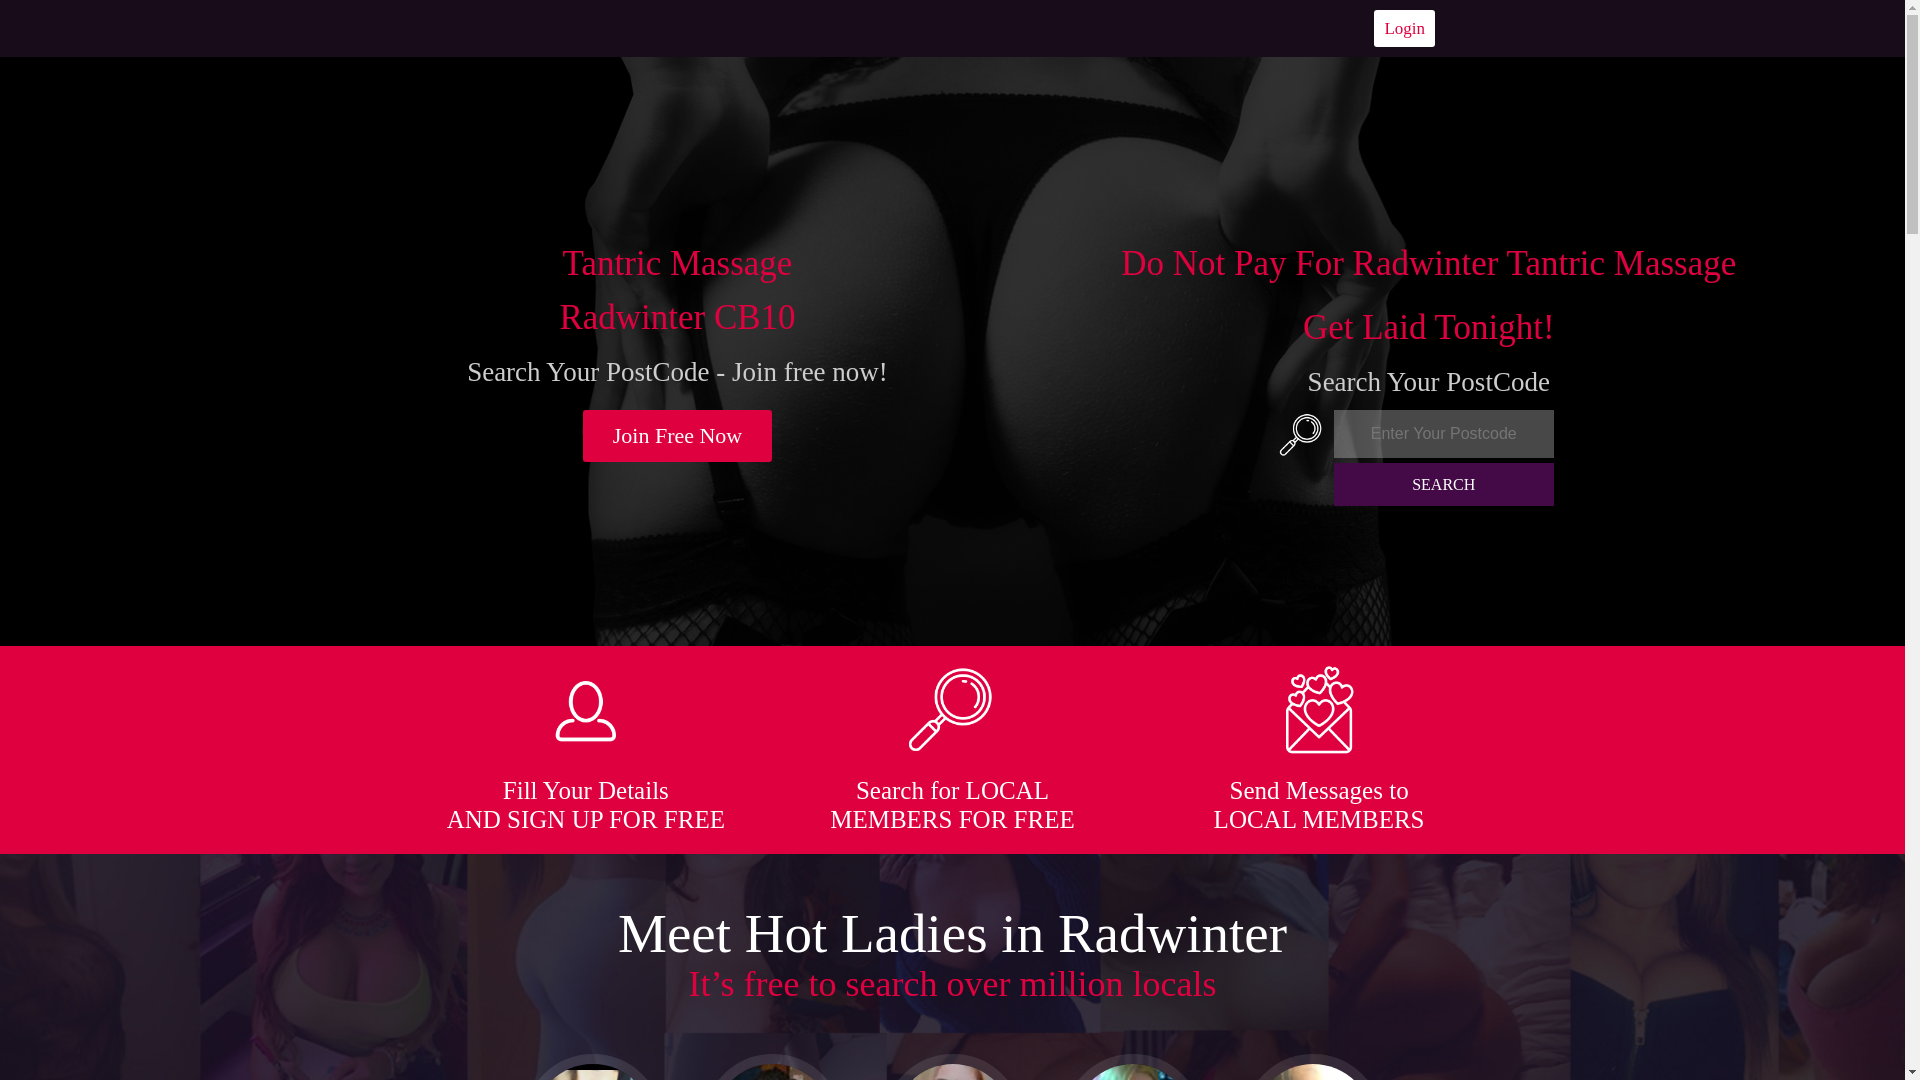  I want to click on Join Free Now, so click(678, 436).